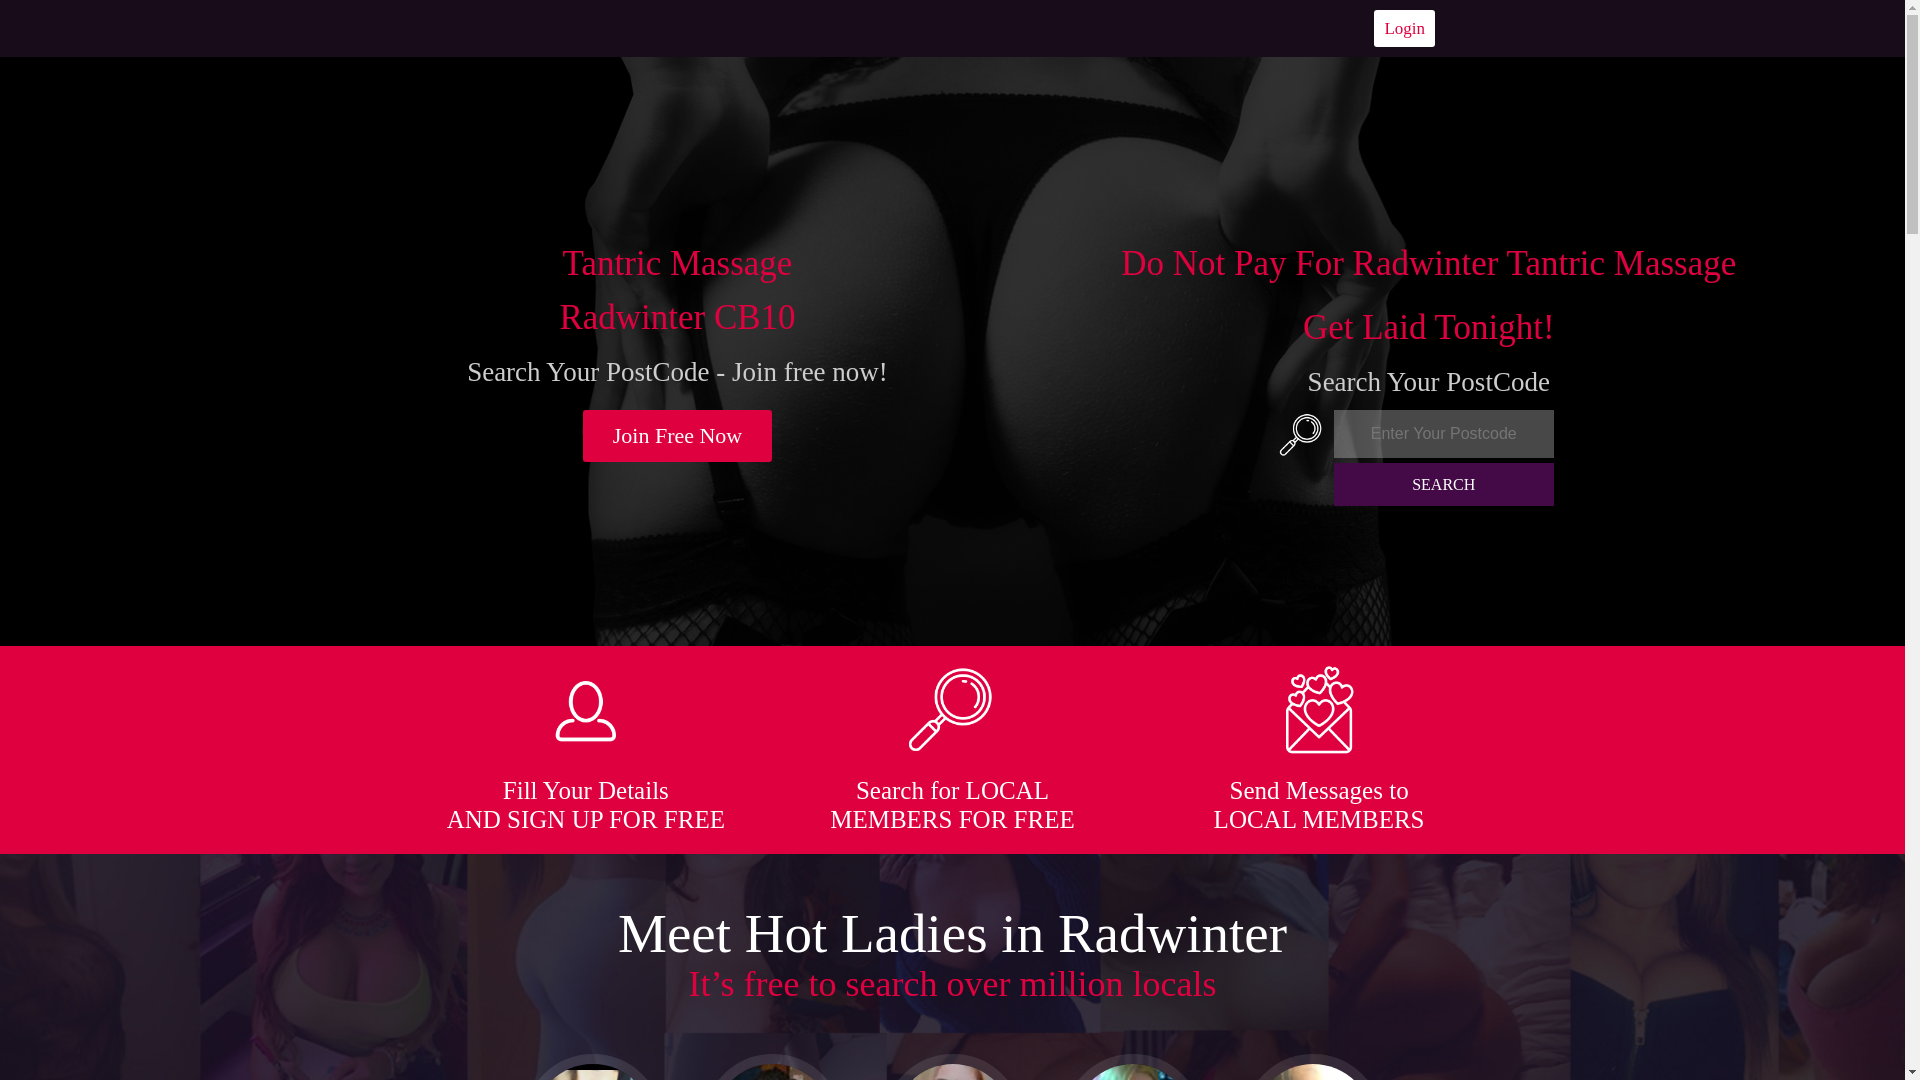  I want to click on Join Free Now, so click(678, 436).